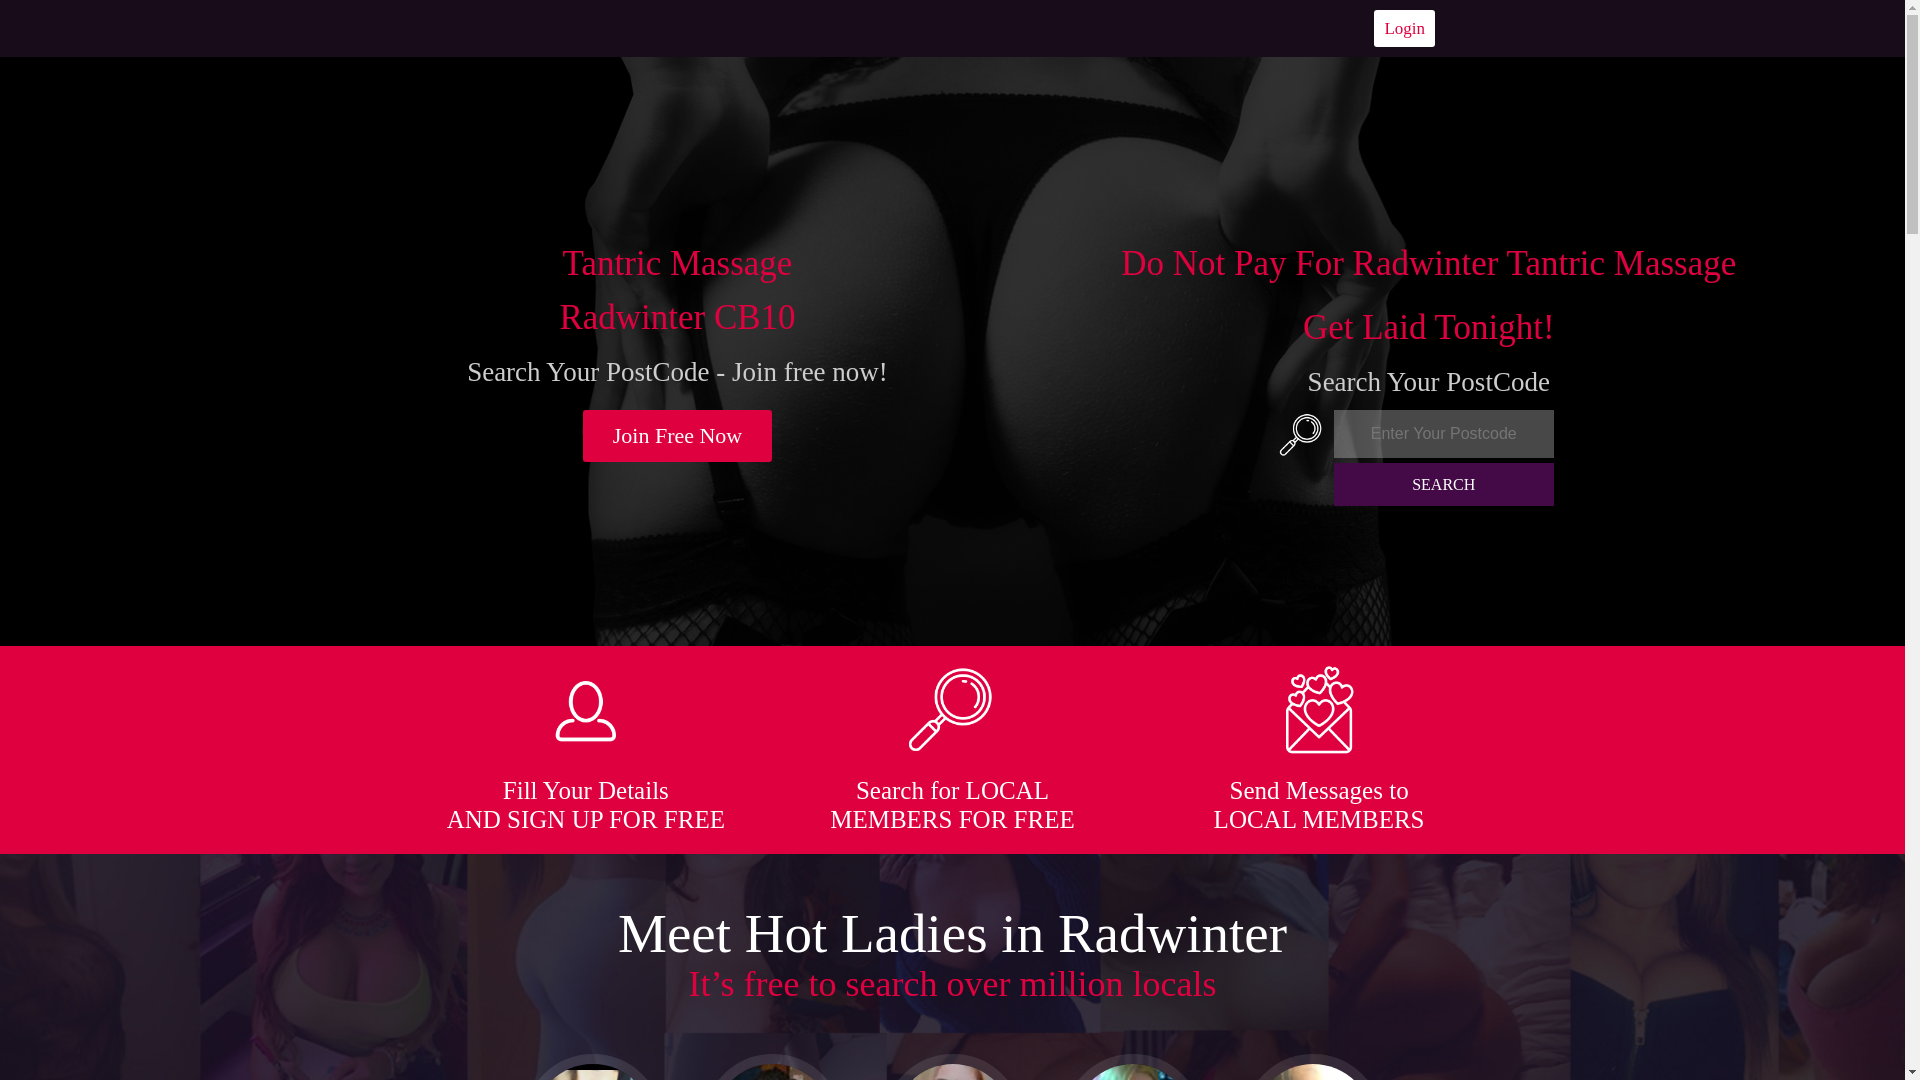  I want to click on Join Free Now, so click(678, 436).